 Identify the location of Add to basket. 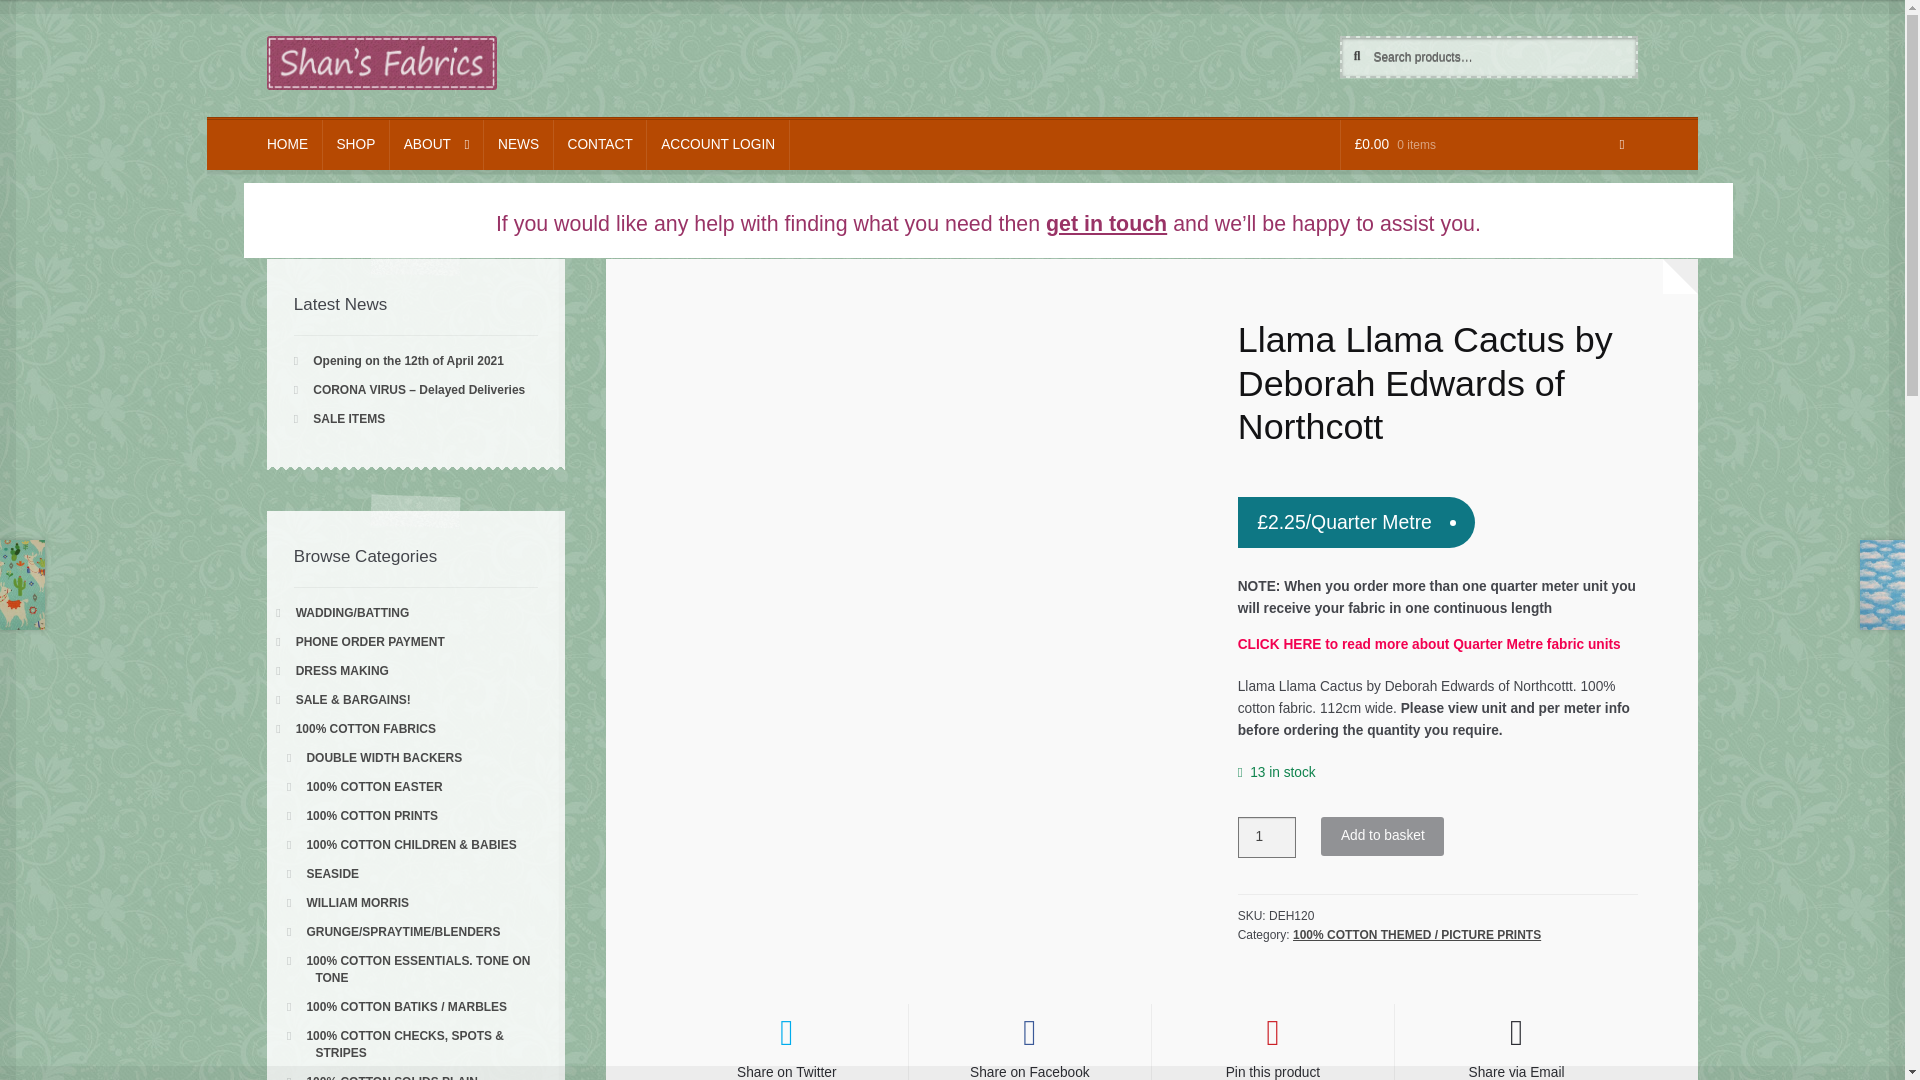
(1382, 836).